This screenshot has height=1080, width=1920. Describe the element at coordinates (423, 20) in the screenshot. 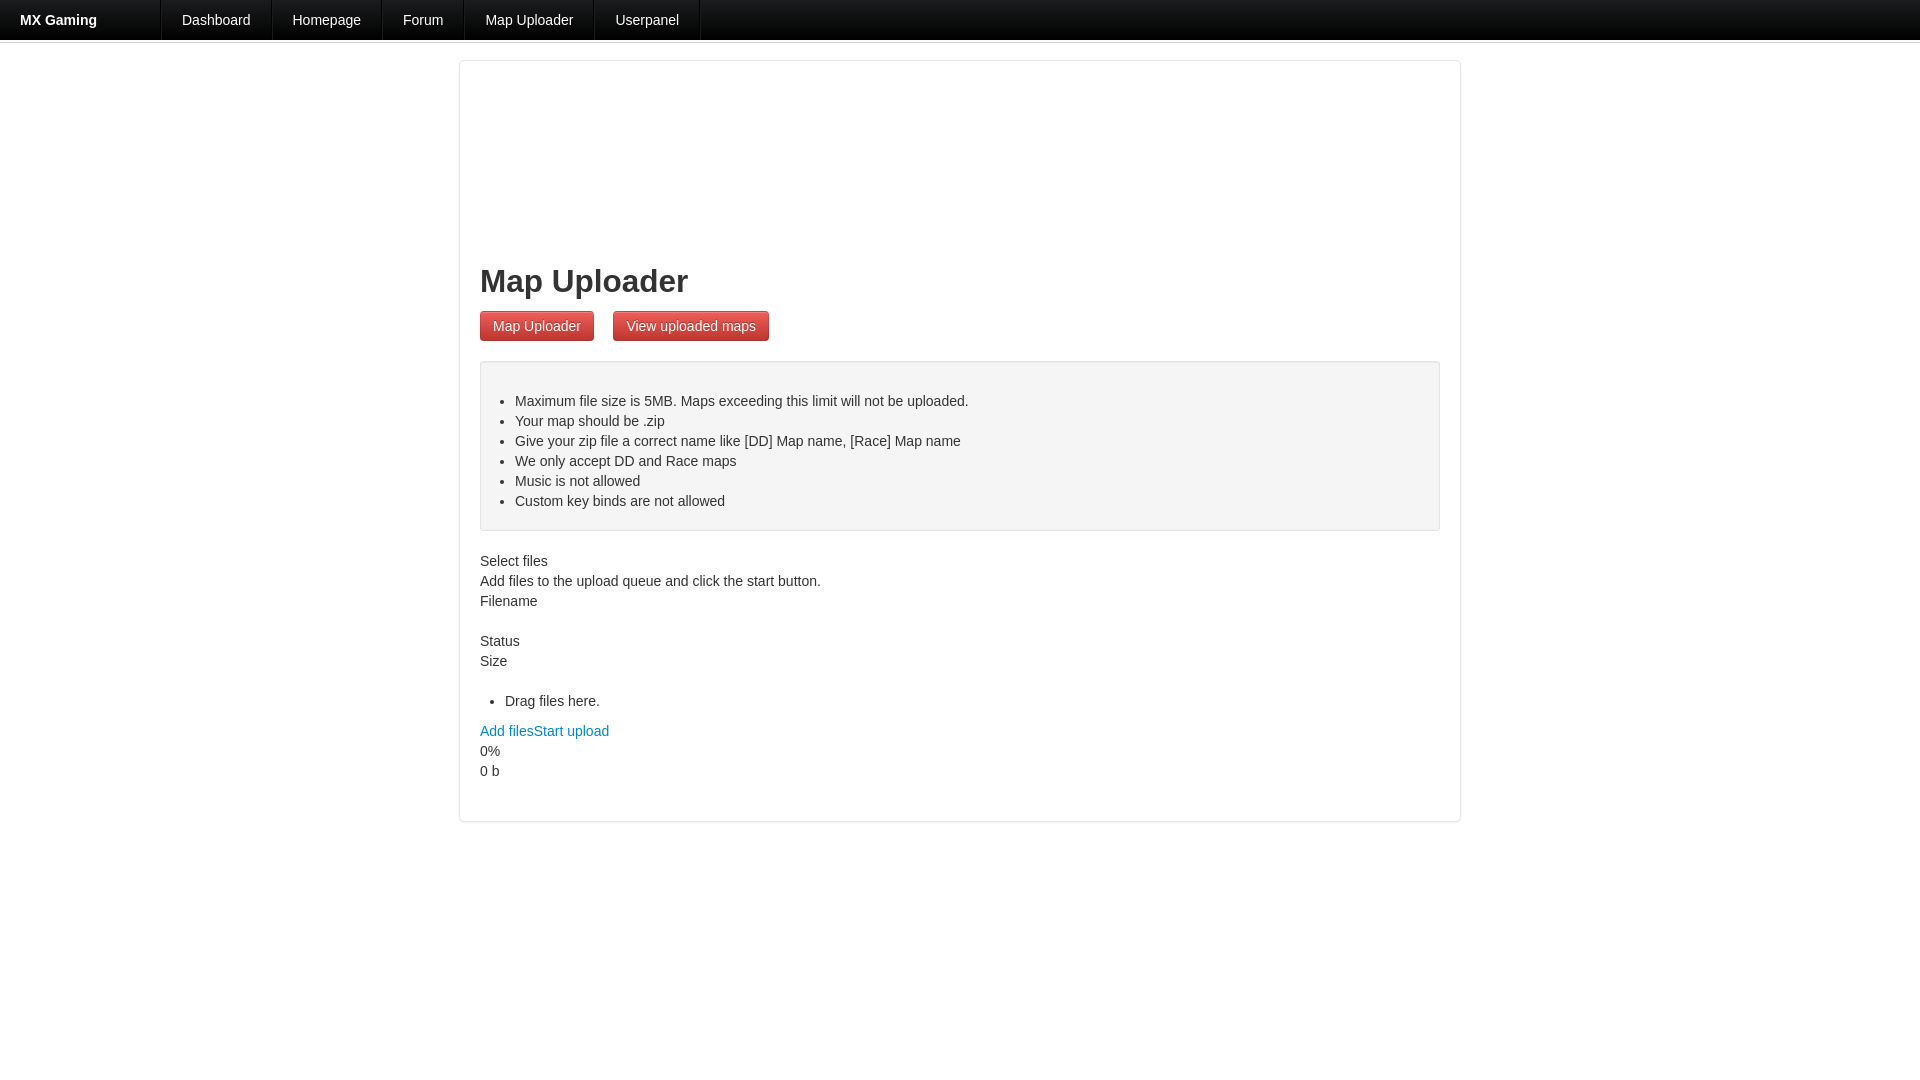

I see `Forum` at that location.